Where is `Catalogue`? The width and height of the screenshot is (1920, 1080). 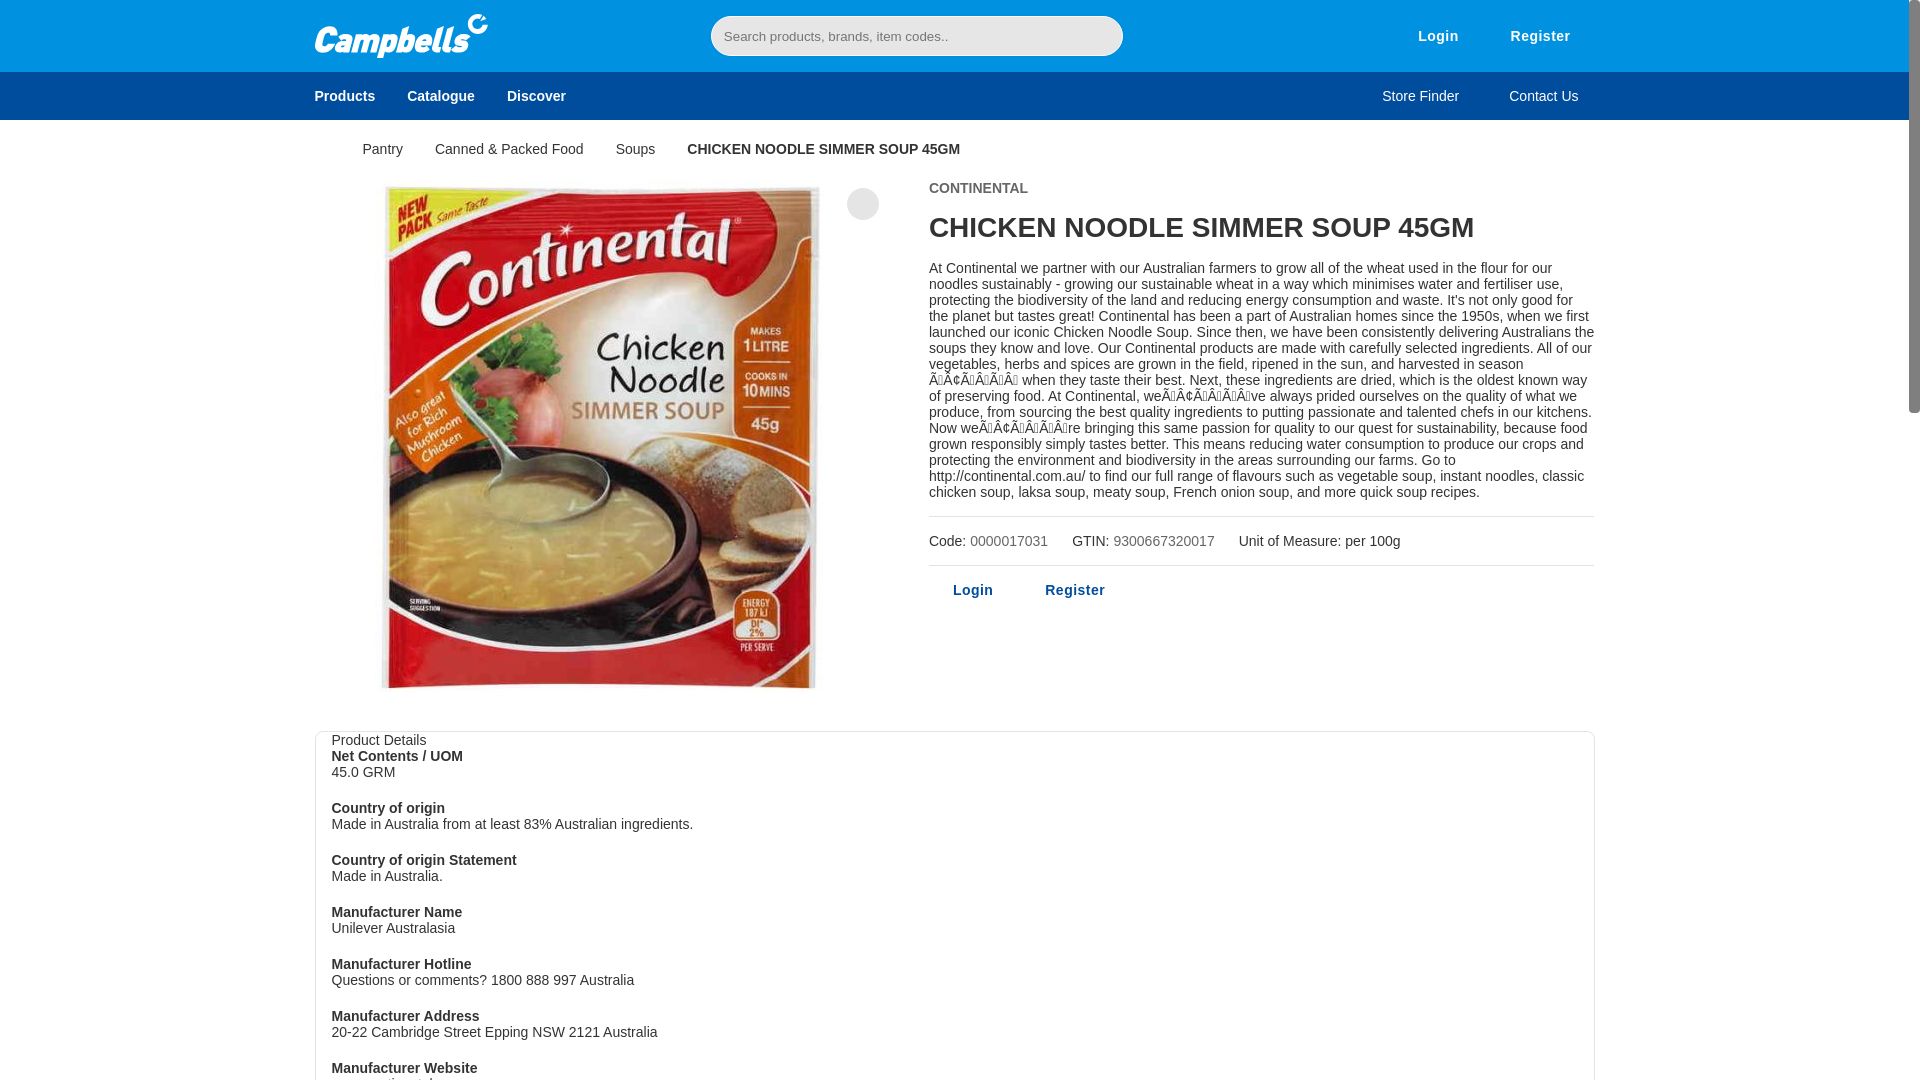
Catalogue is located at coordinates (441, 96).